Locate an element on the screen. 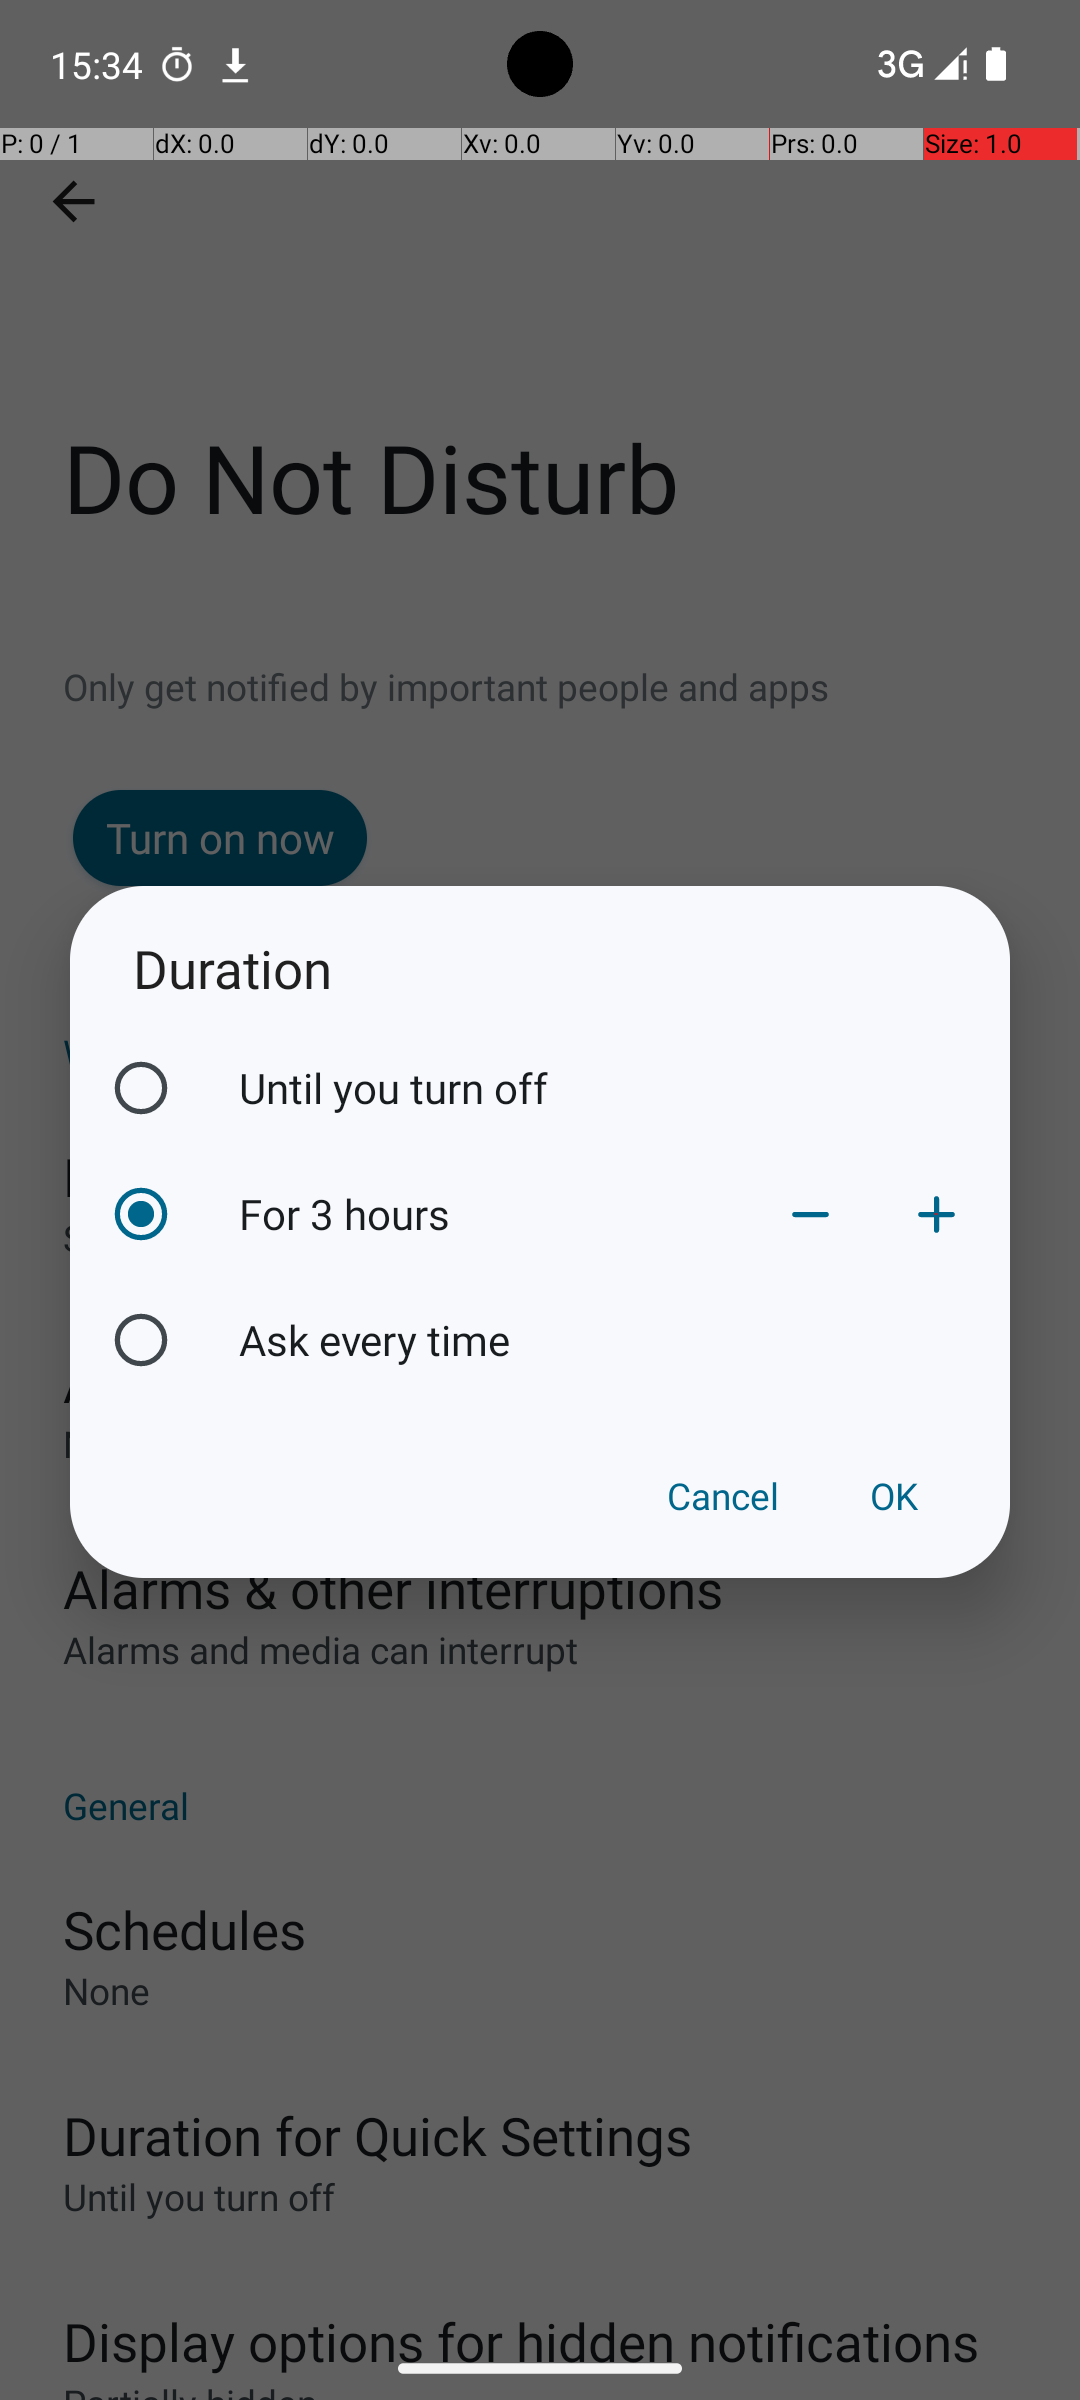  Less time. is located at coordinates (810, 1214).